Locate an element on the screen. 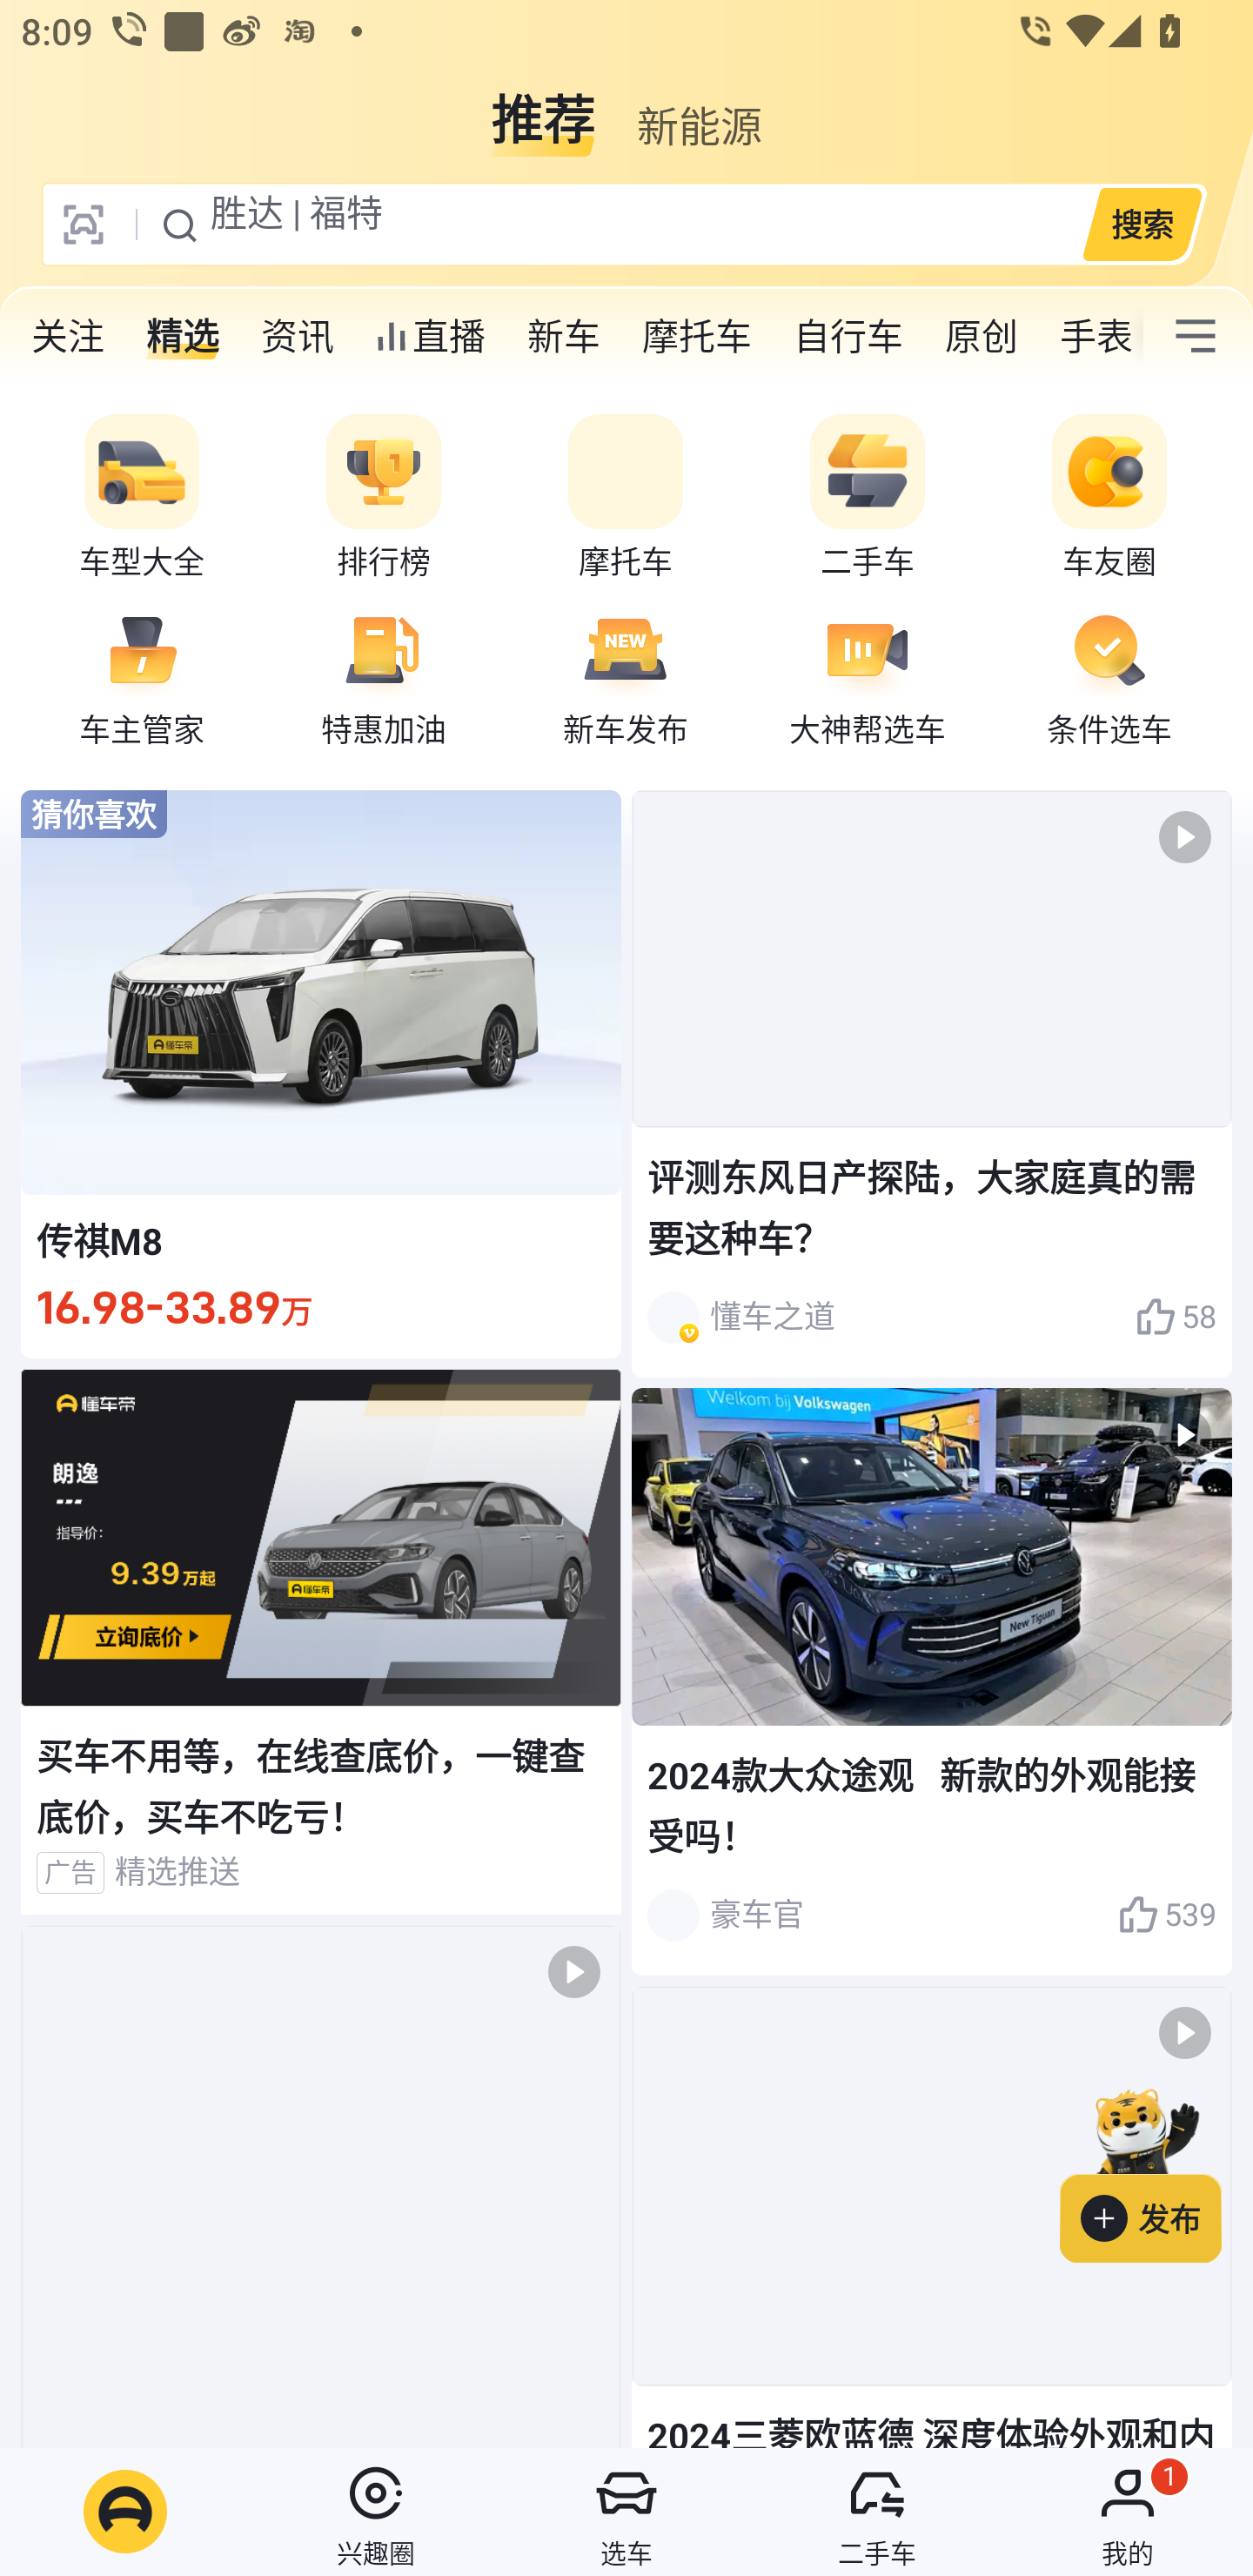 The image size is (1253, 2576).  二手车 is located at coordinates (877, 2512).